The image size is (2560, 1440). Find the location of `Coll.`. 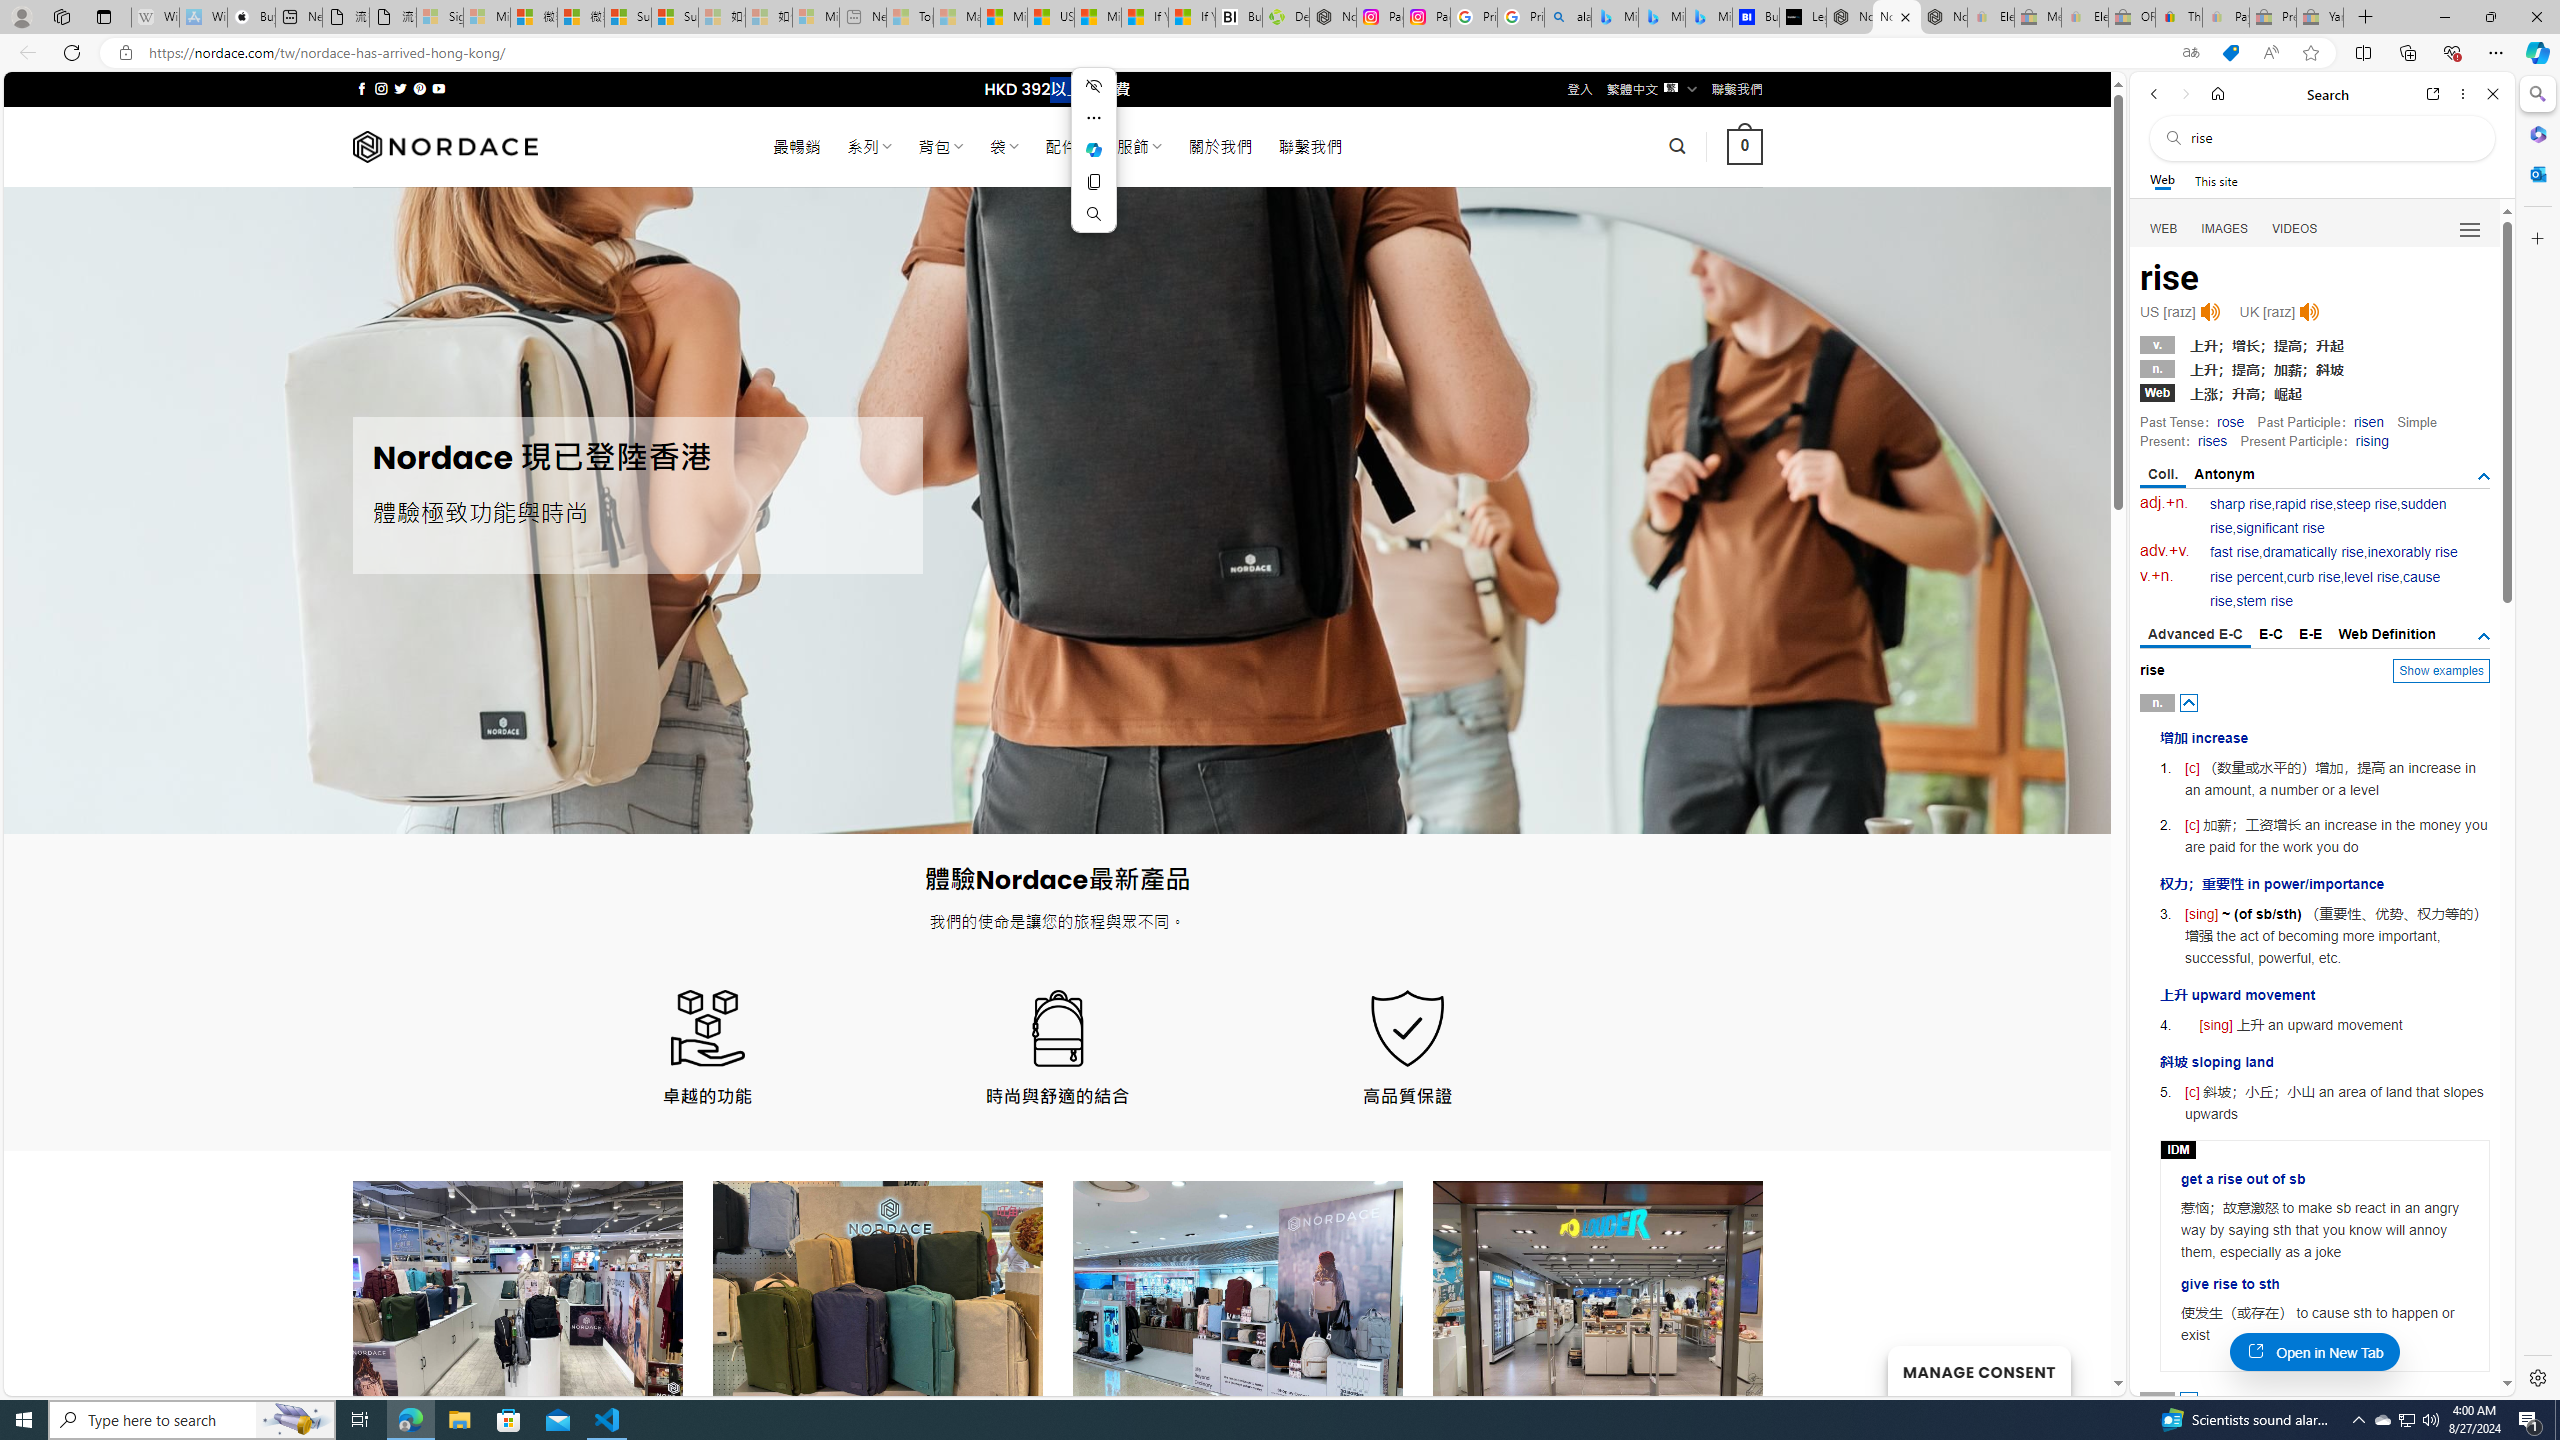

Coll. is located at coordinates (2163, 476).